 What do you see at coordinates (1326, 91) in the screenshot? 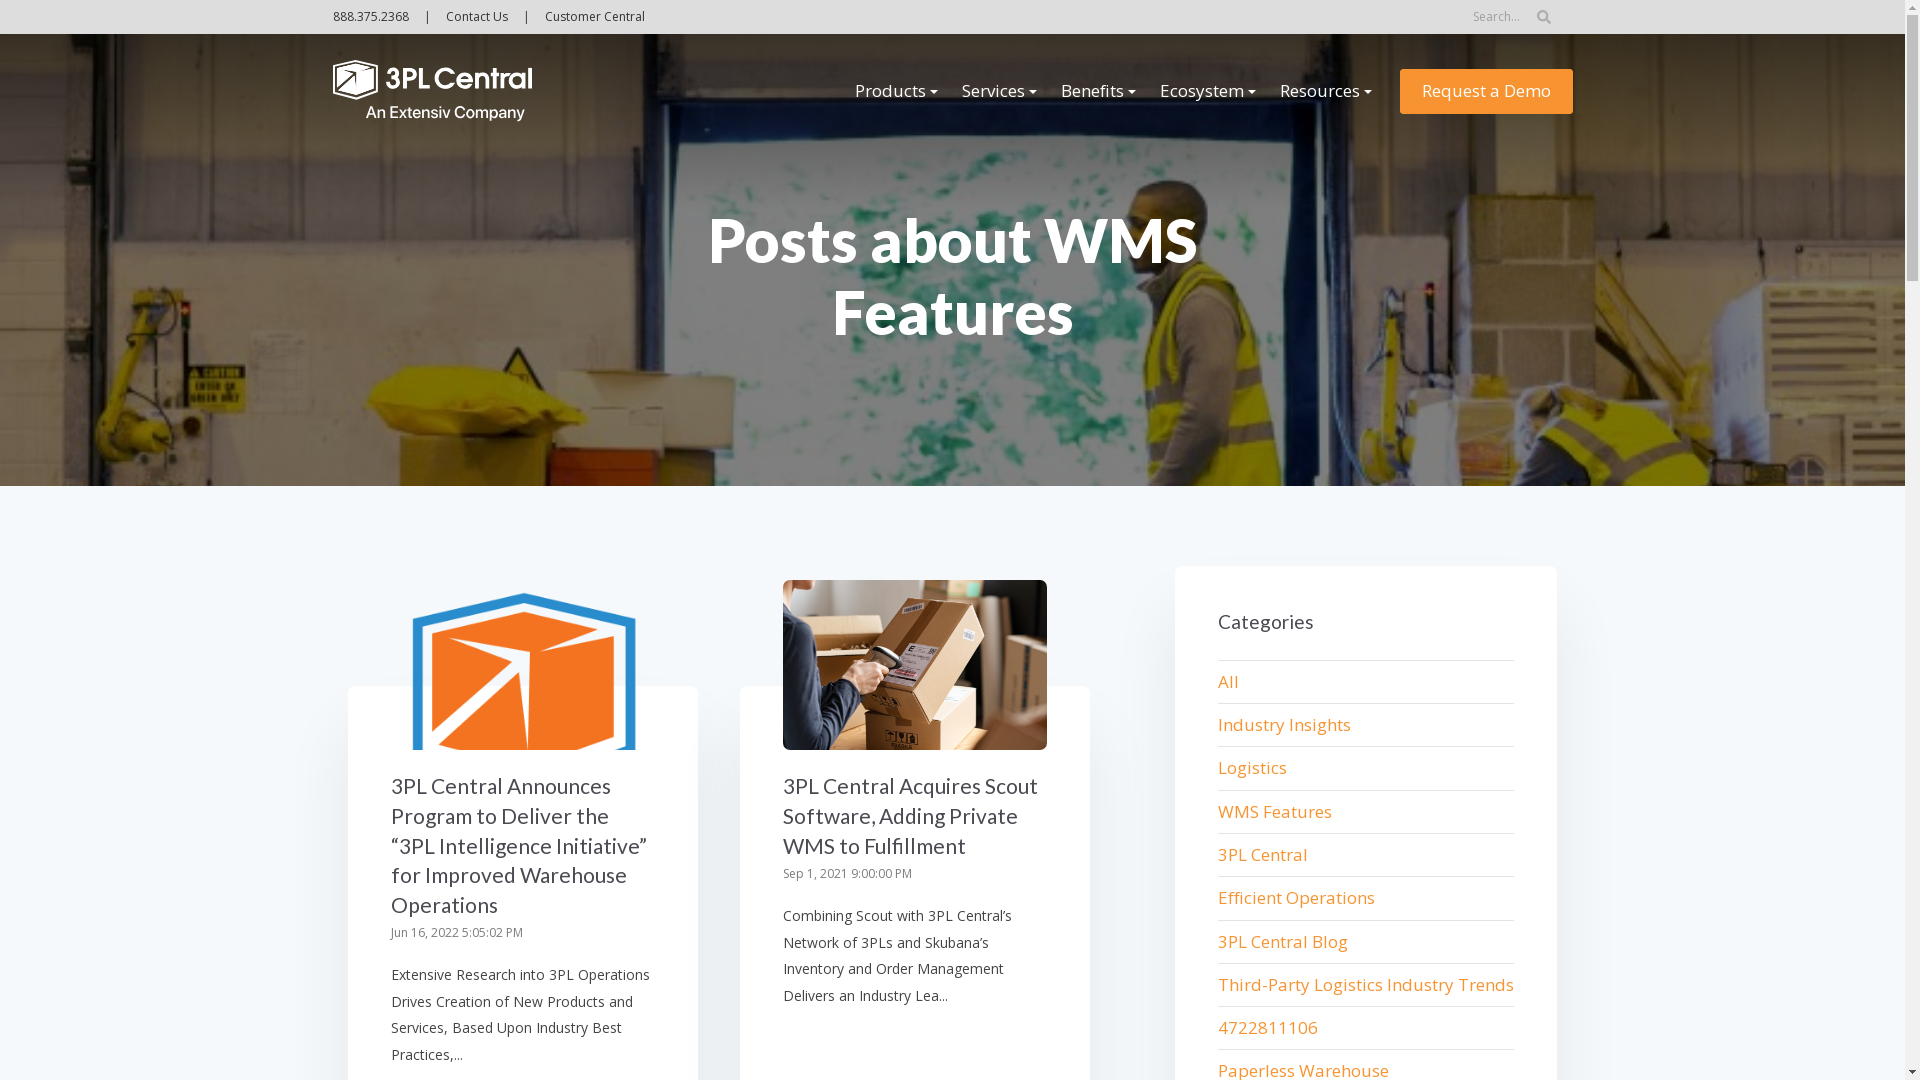
I see `Resources` at bounding box center [1326, 91].